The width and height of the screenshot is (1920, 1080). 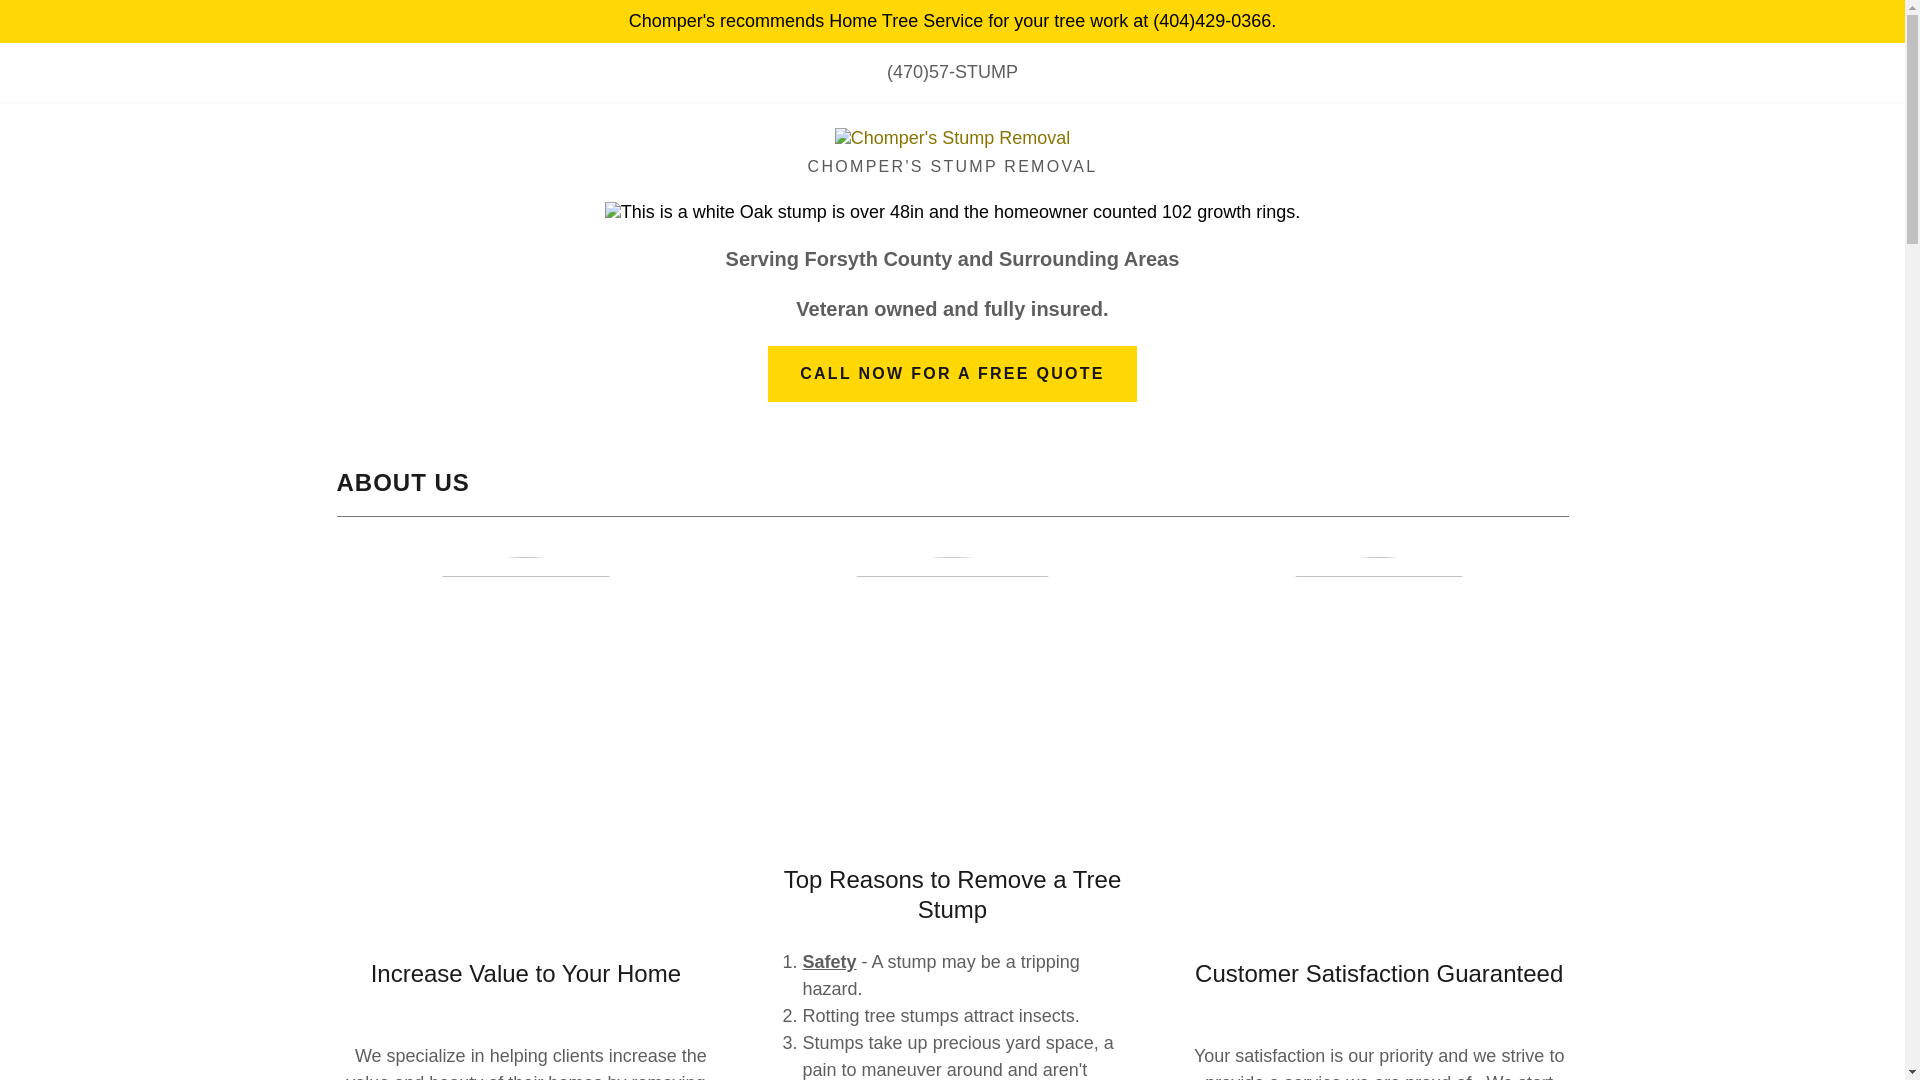 What do you see at coordinates (953, 136) in the screenshot?
I see `Chomper's Stump Removal` at bounding box center [953, 136].